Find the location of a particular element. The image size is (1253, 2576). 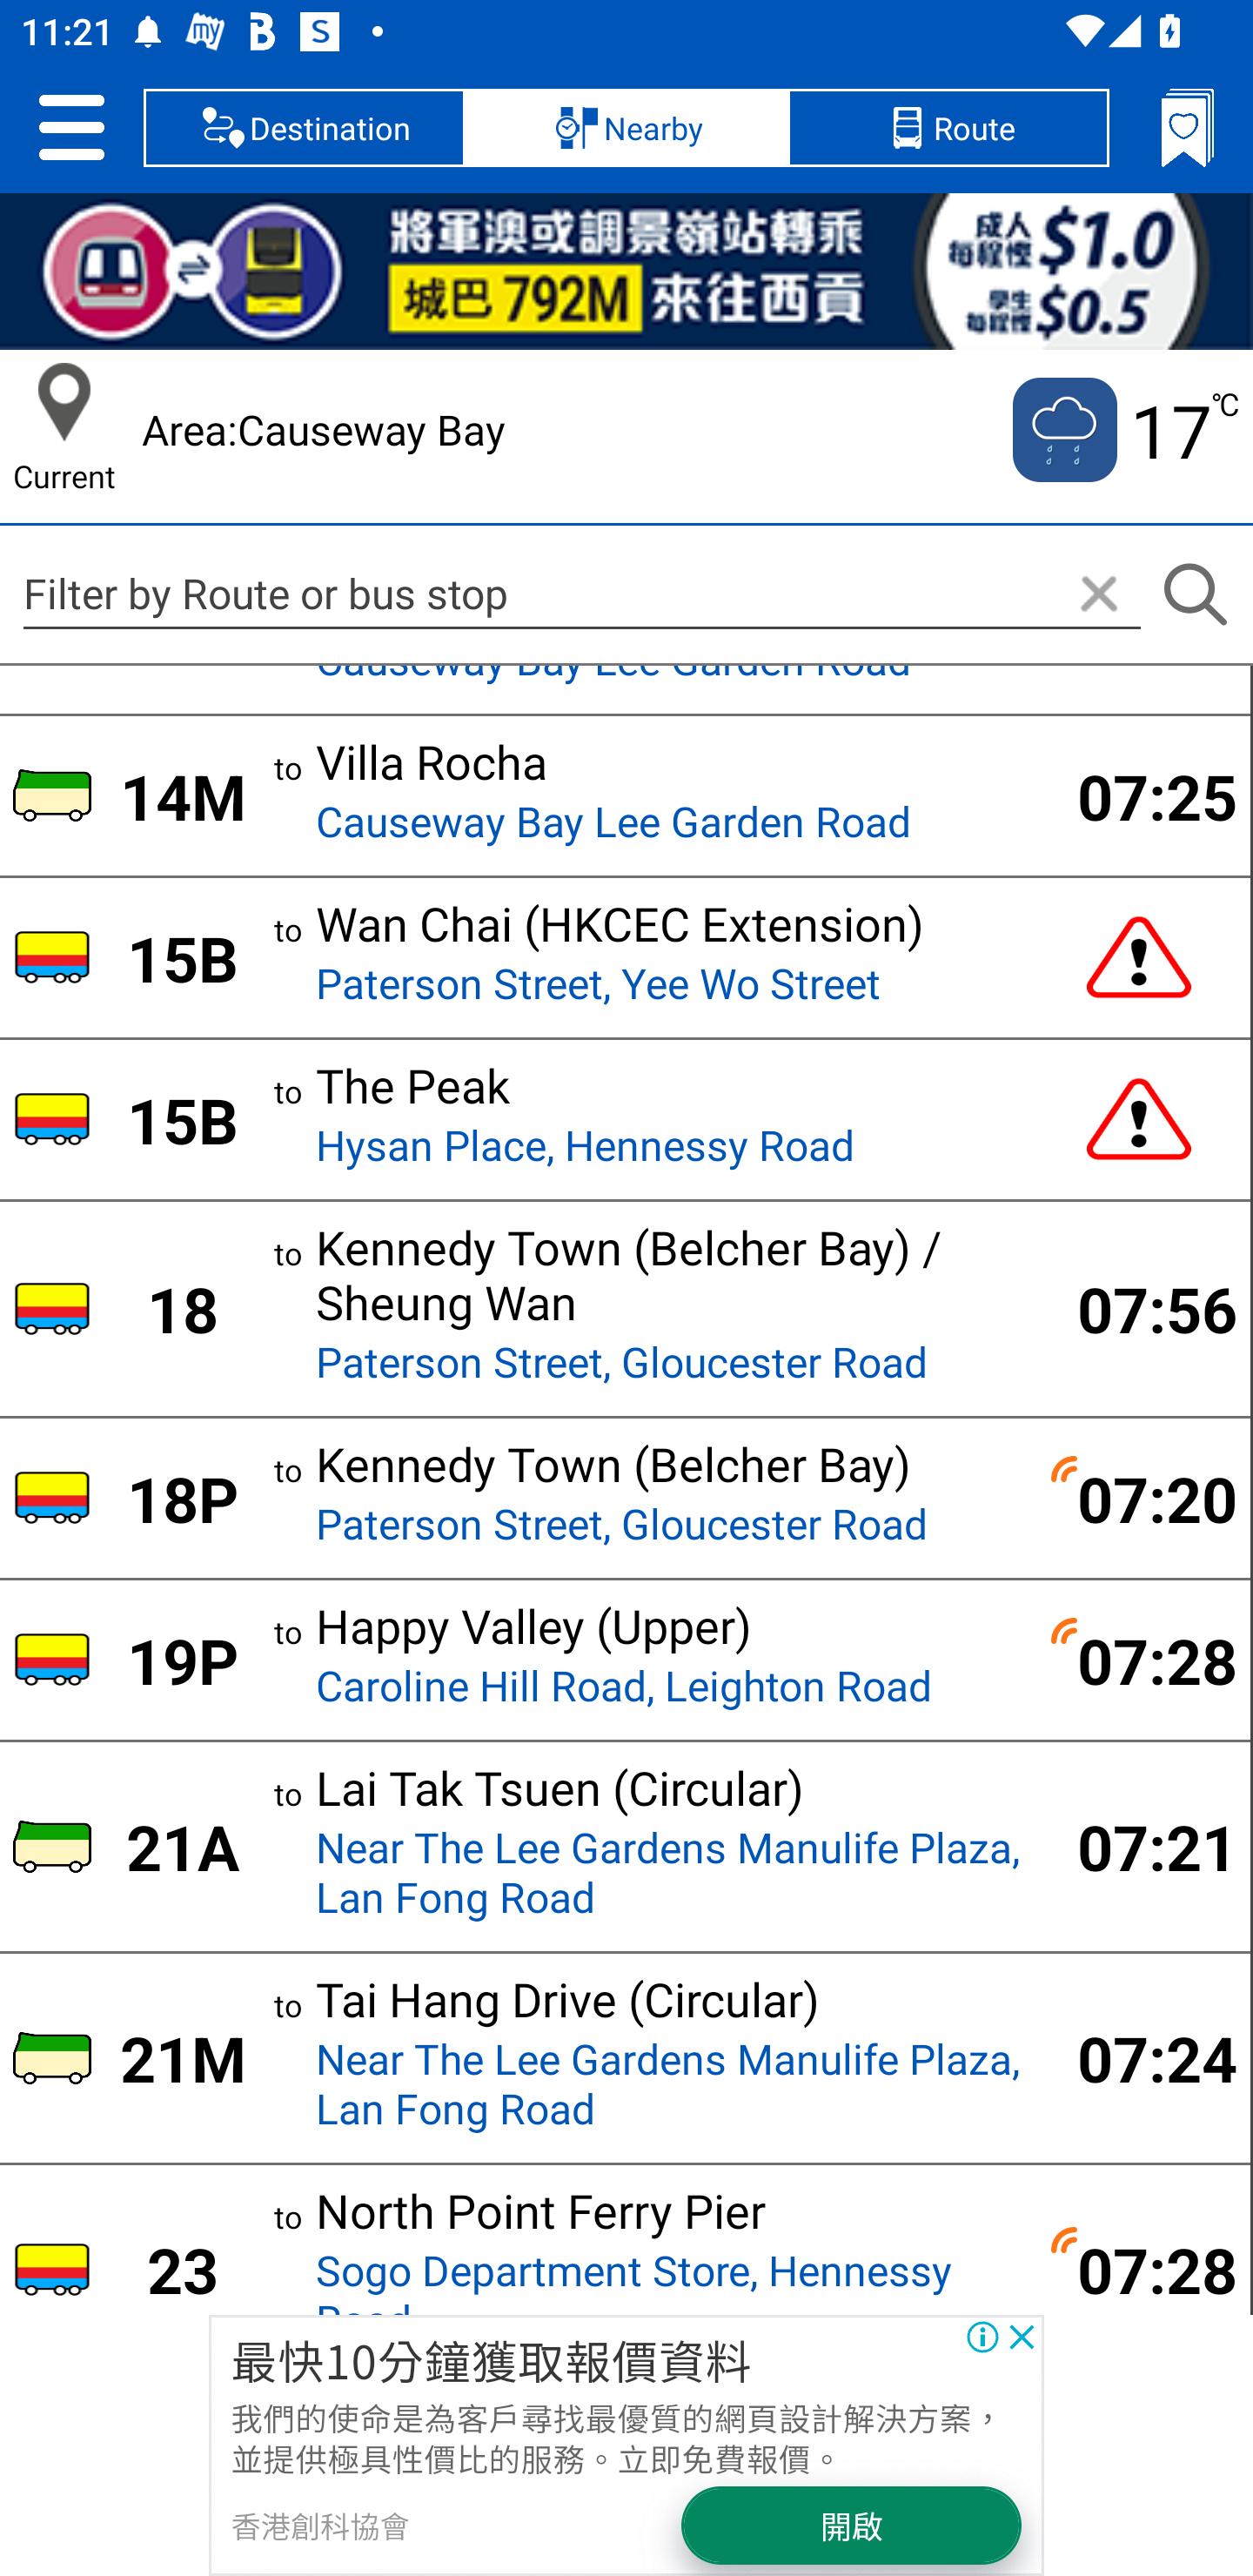

Search is located at coordinates (1195, 595).